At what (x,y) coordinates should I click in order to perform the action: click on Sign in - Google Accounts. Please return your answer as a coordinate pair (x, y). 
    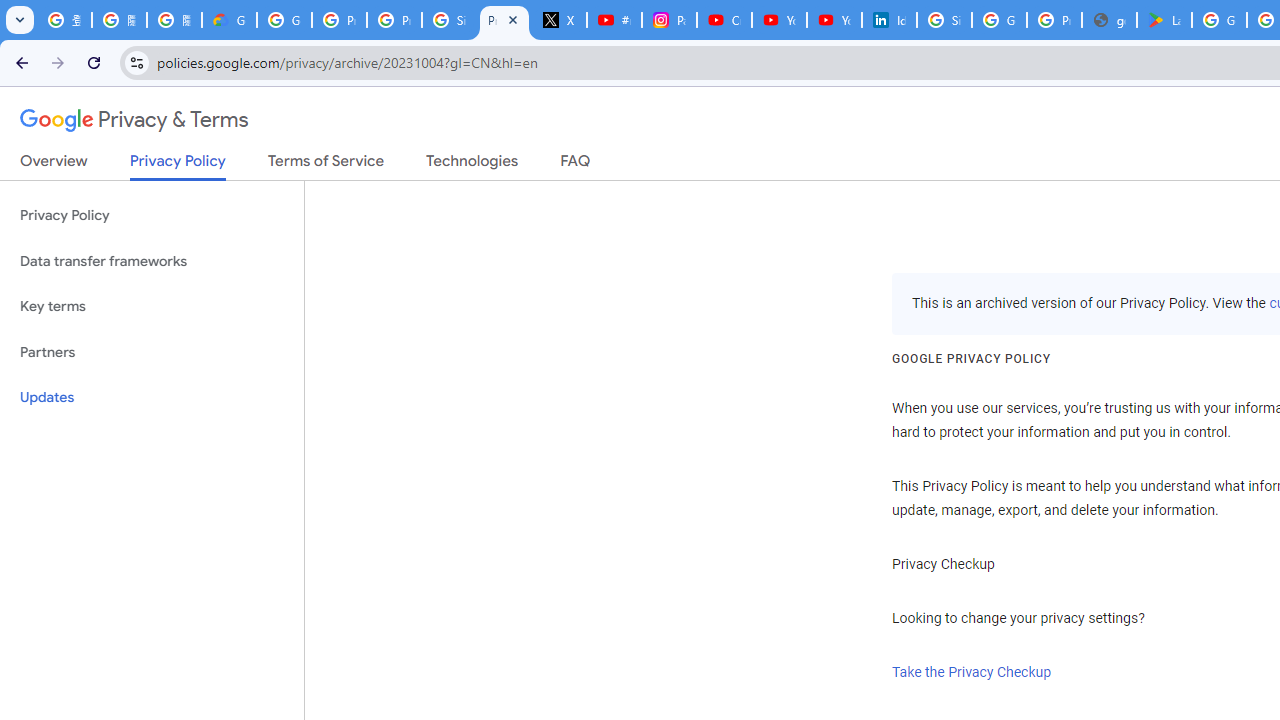
    Looking at the image, I should click on (944, 20).